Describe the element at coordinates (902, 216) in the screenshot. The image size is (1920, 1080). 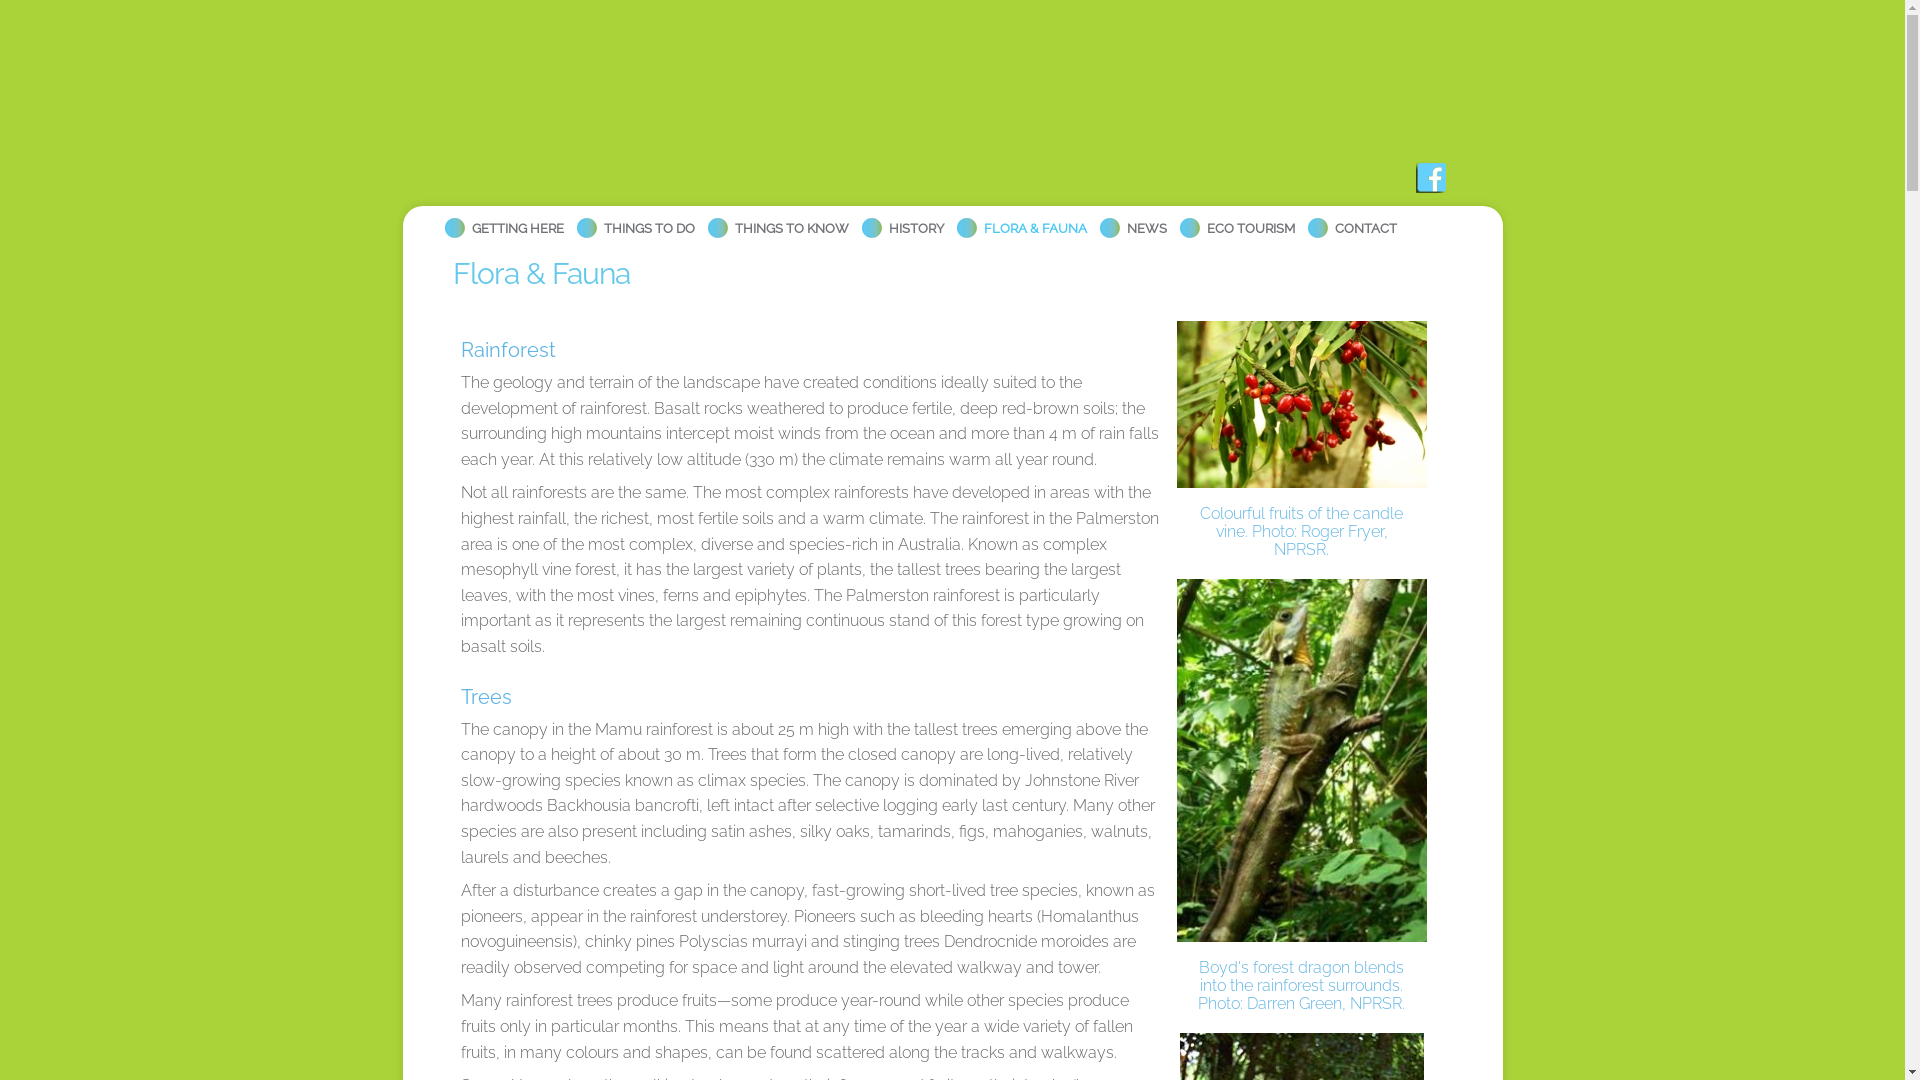
I see `HISTORY` at that location.